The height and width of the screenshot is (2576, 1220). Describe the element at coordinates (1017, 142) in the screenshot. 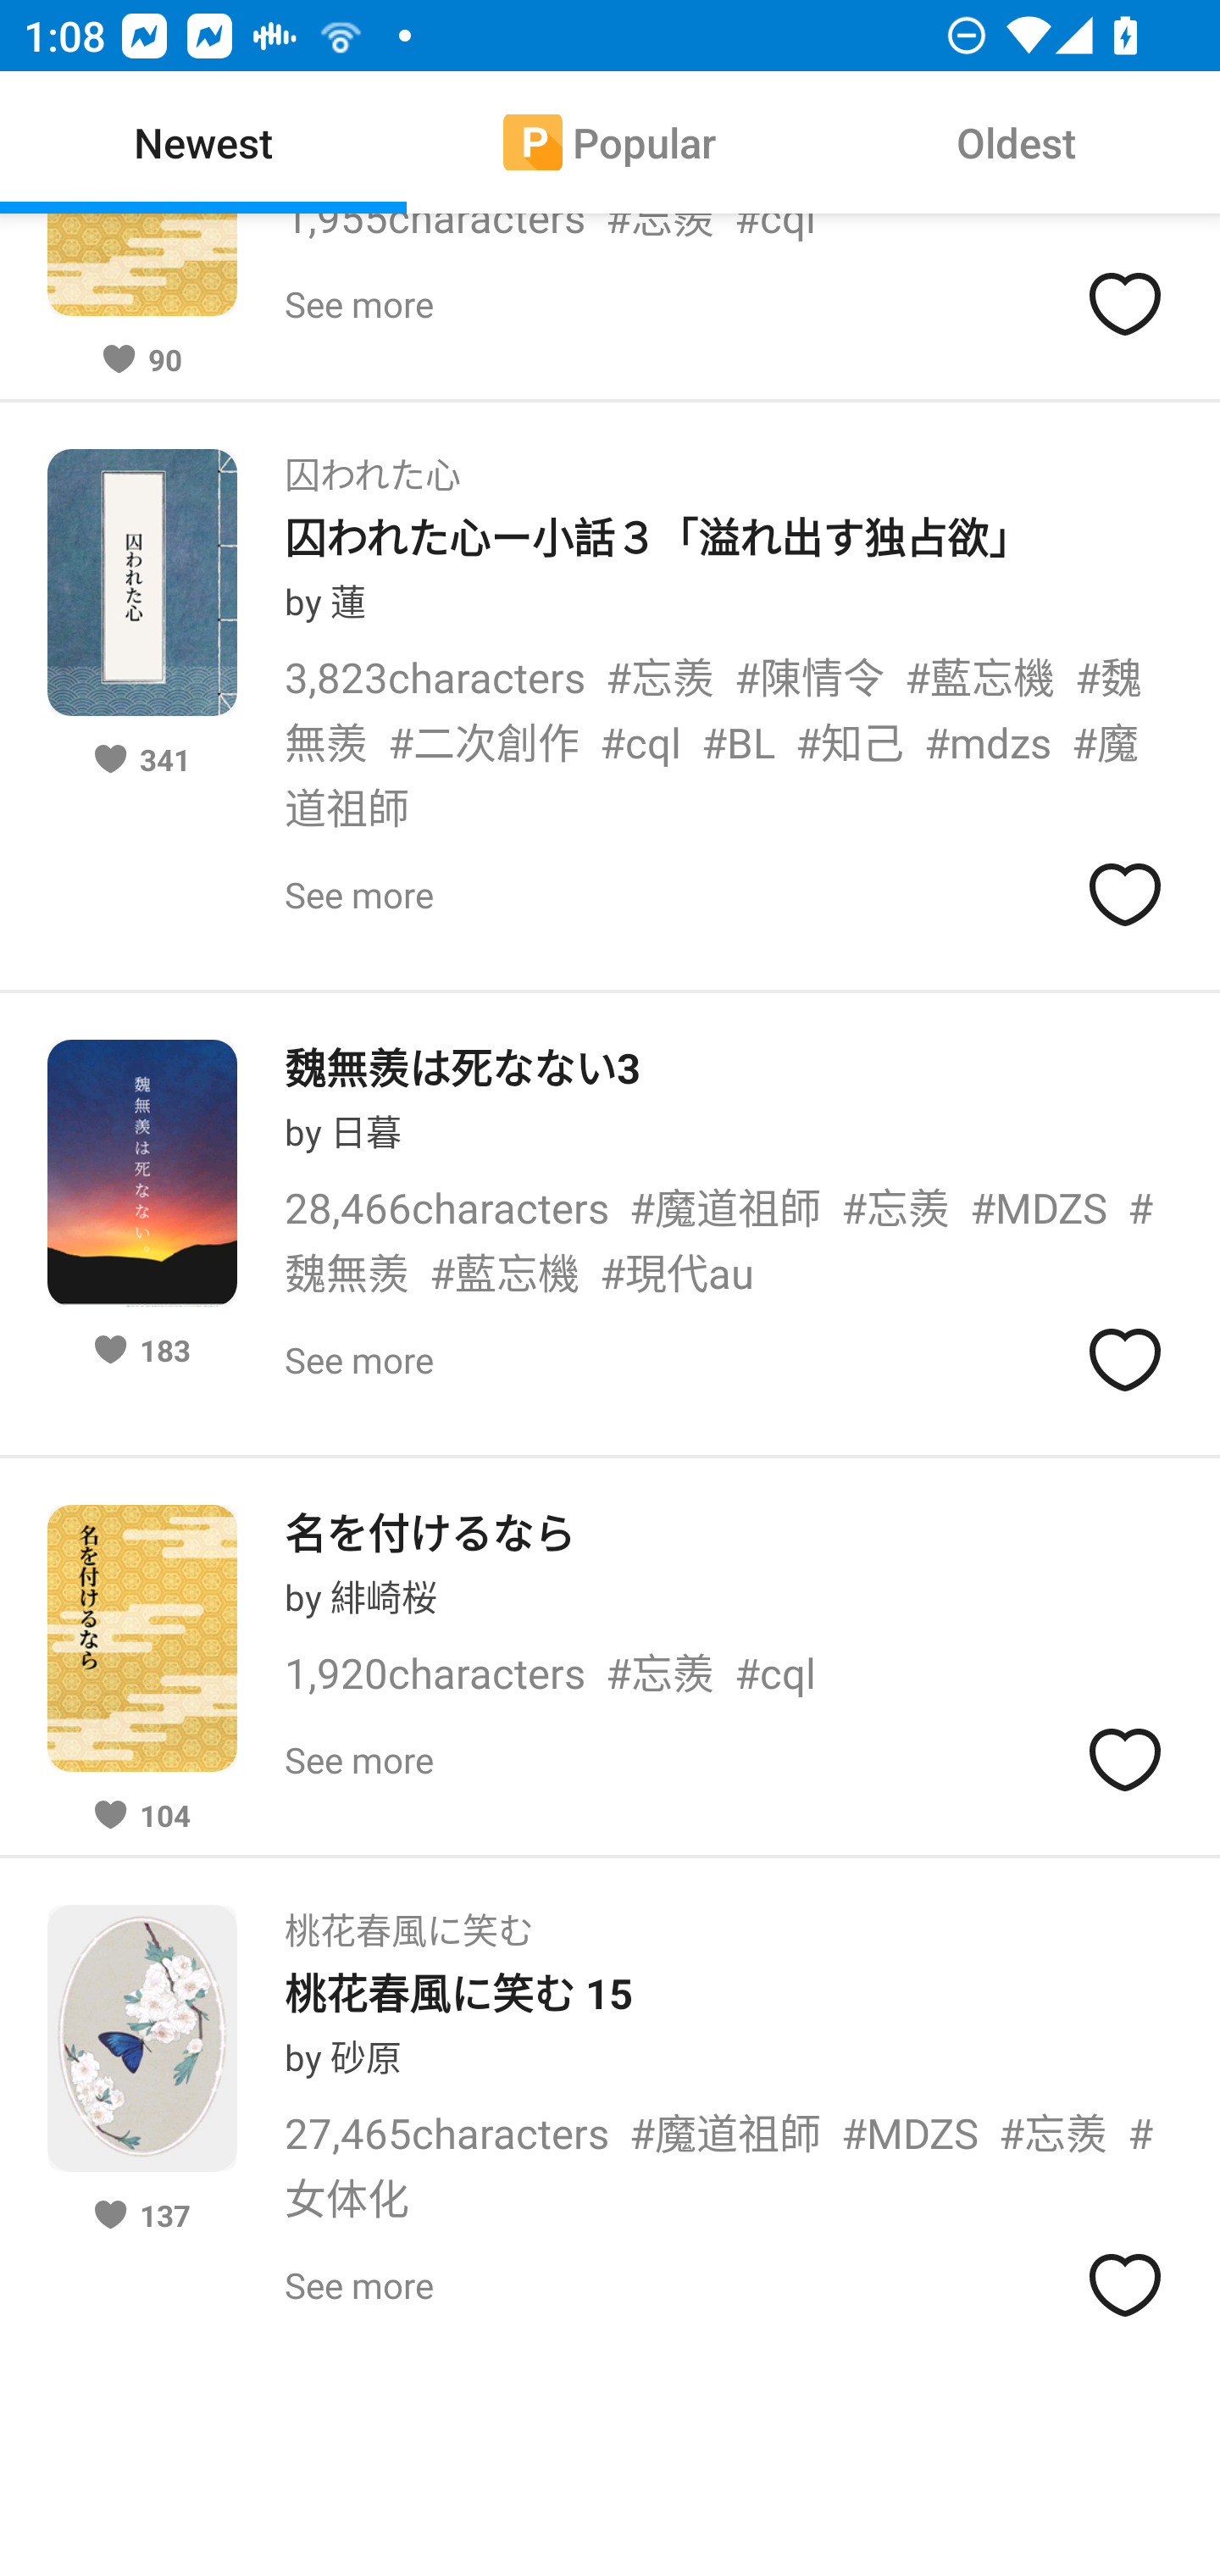

I see `Oldest` at that location.